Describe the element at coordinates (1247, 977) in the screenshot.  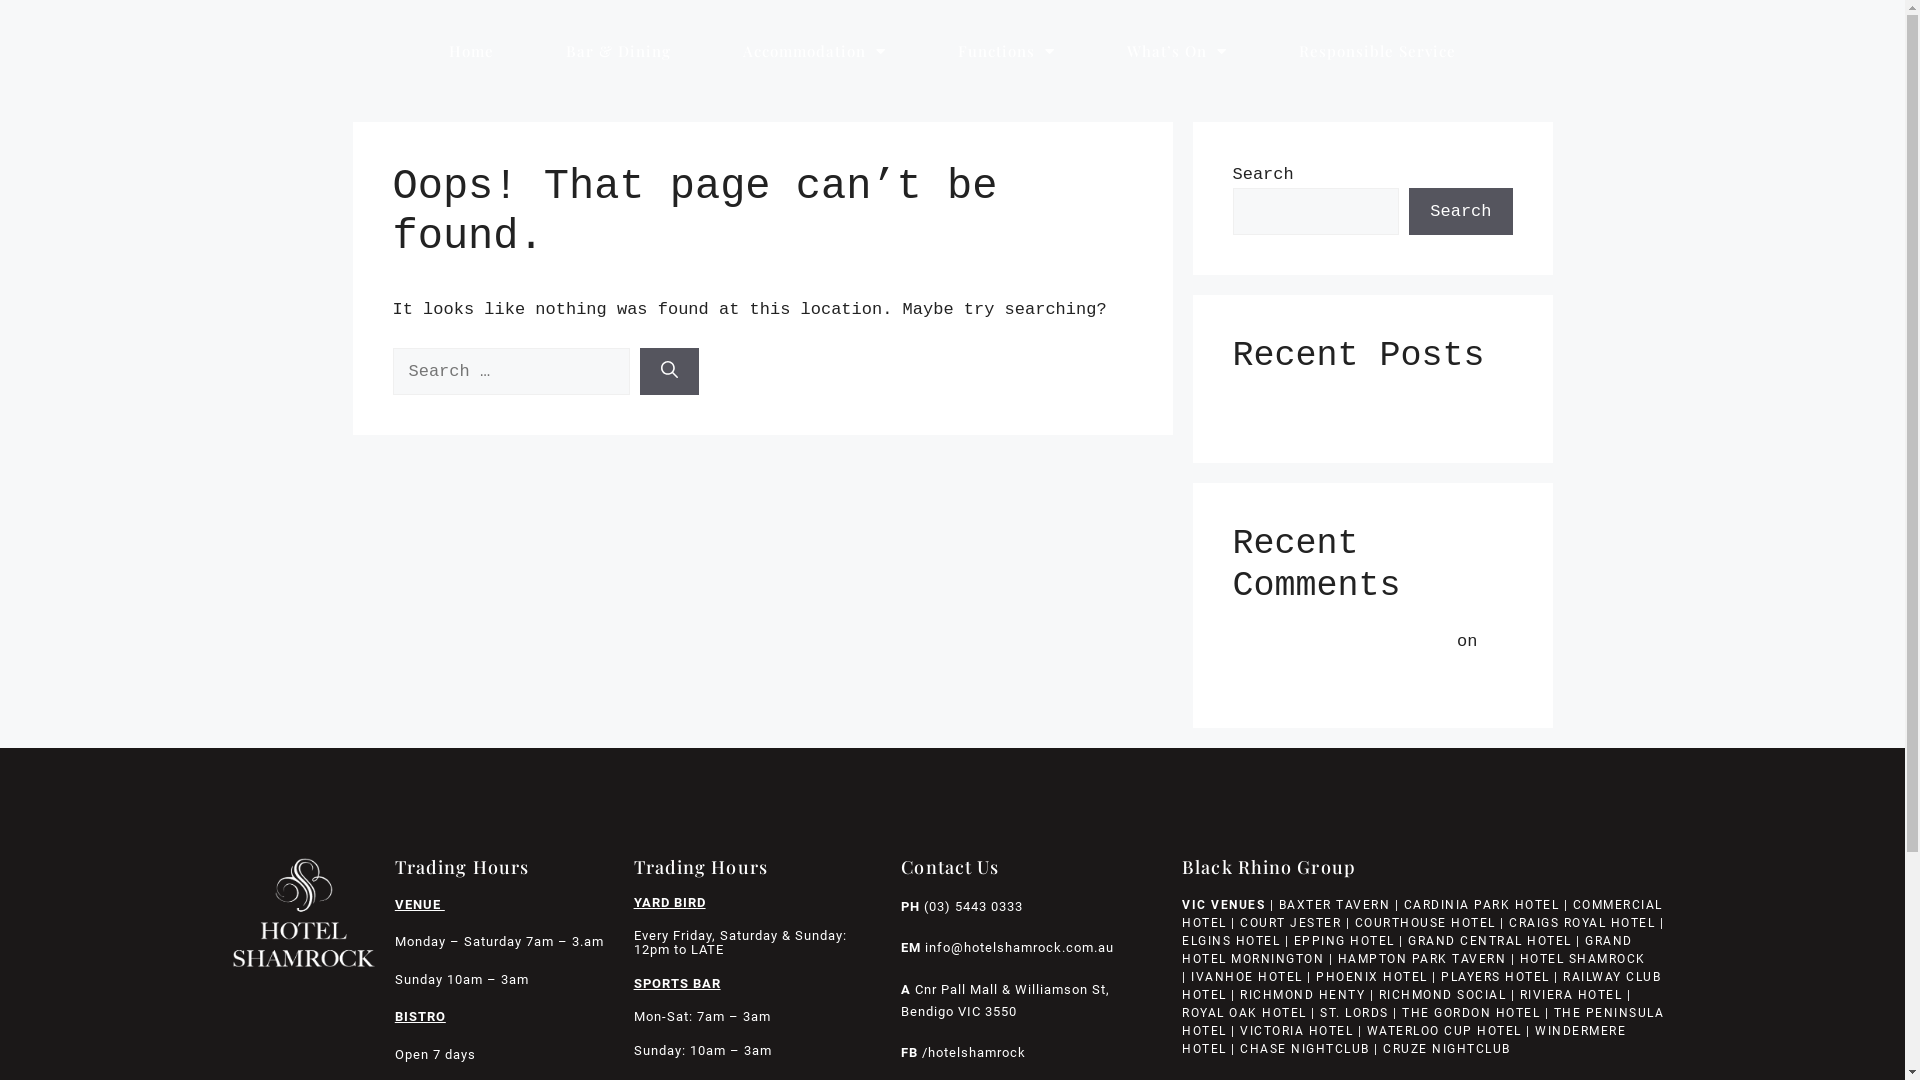
I see `IVANHOE HOTEL` at that location.